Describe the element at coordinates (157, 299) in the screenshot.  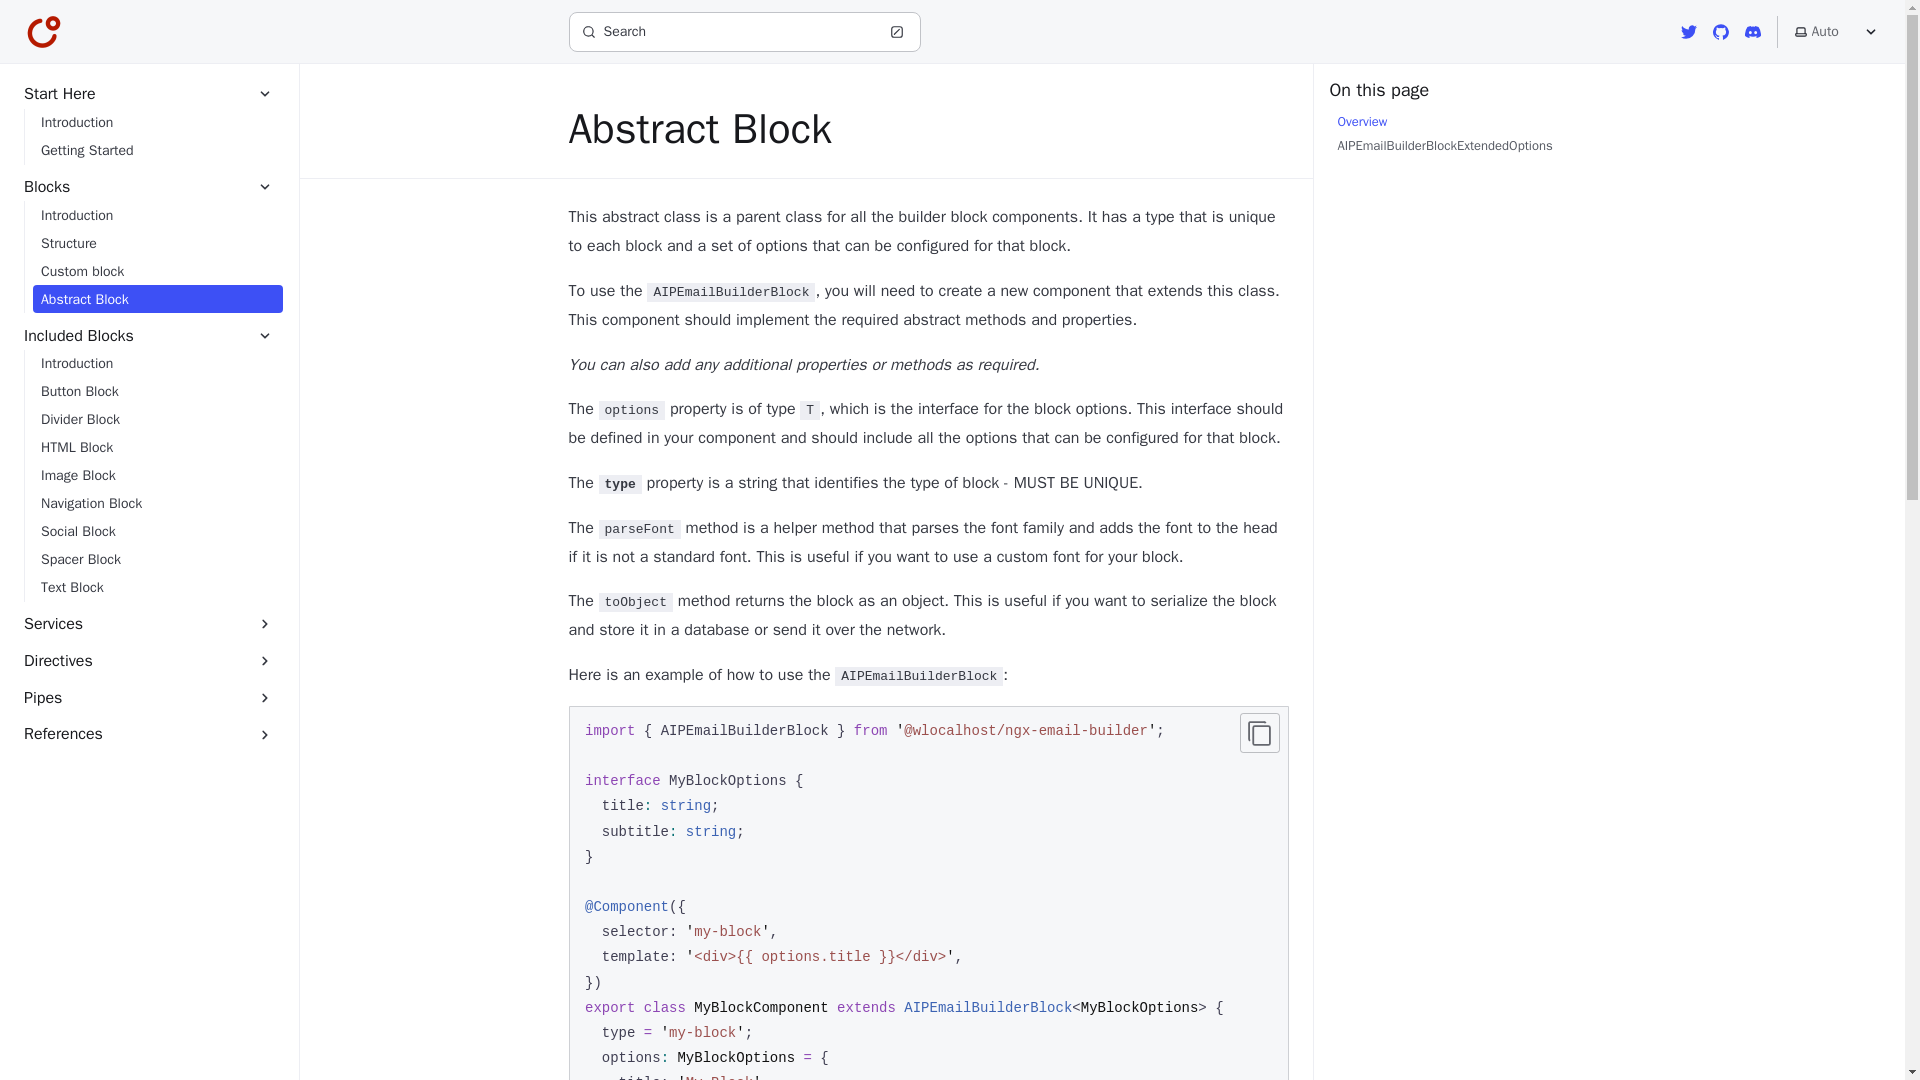
I see `Abstract Block` at that location.